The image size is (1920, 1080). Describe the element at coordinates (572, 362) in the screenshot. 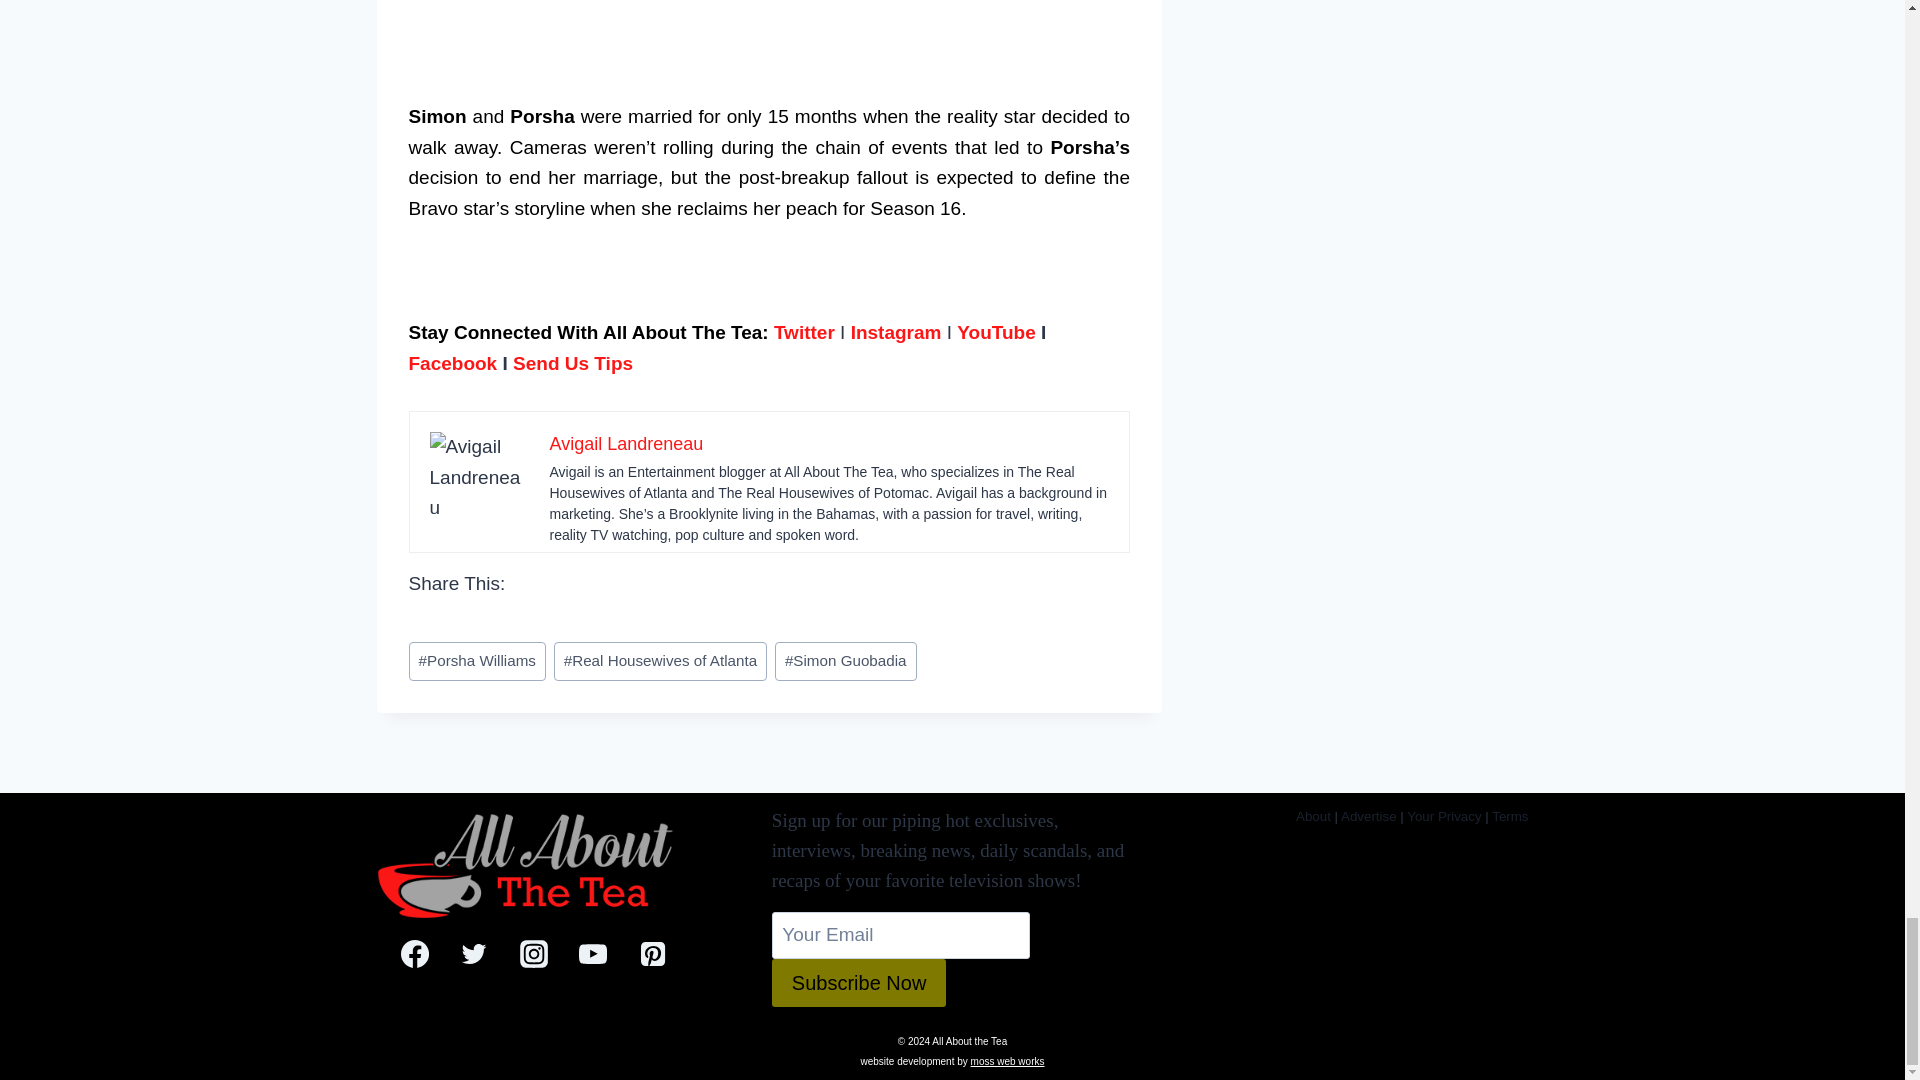

I see `Send Us Tips` at that location.